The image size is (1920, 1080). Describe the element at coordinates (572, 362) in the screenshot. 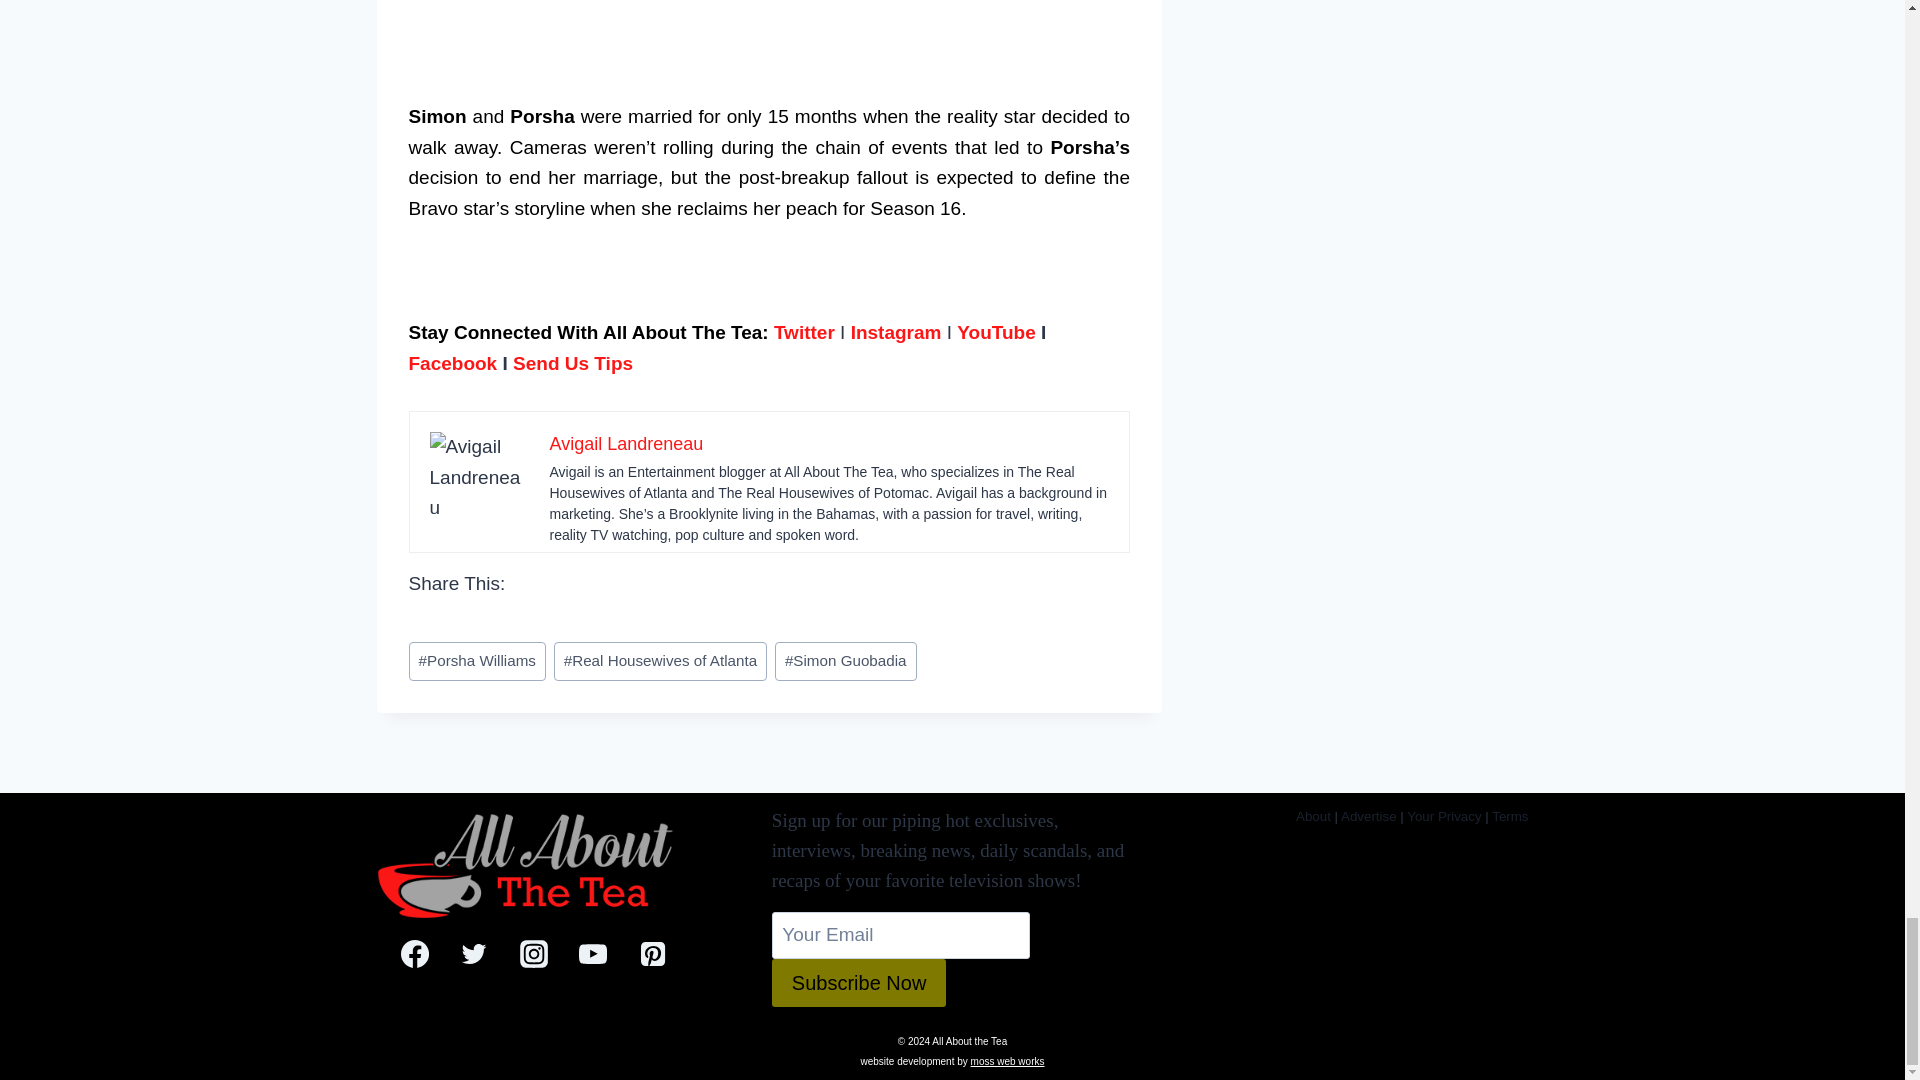

I see `Send Us Tips` at that location.